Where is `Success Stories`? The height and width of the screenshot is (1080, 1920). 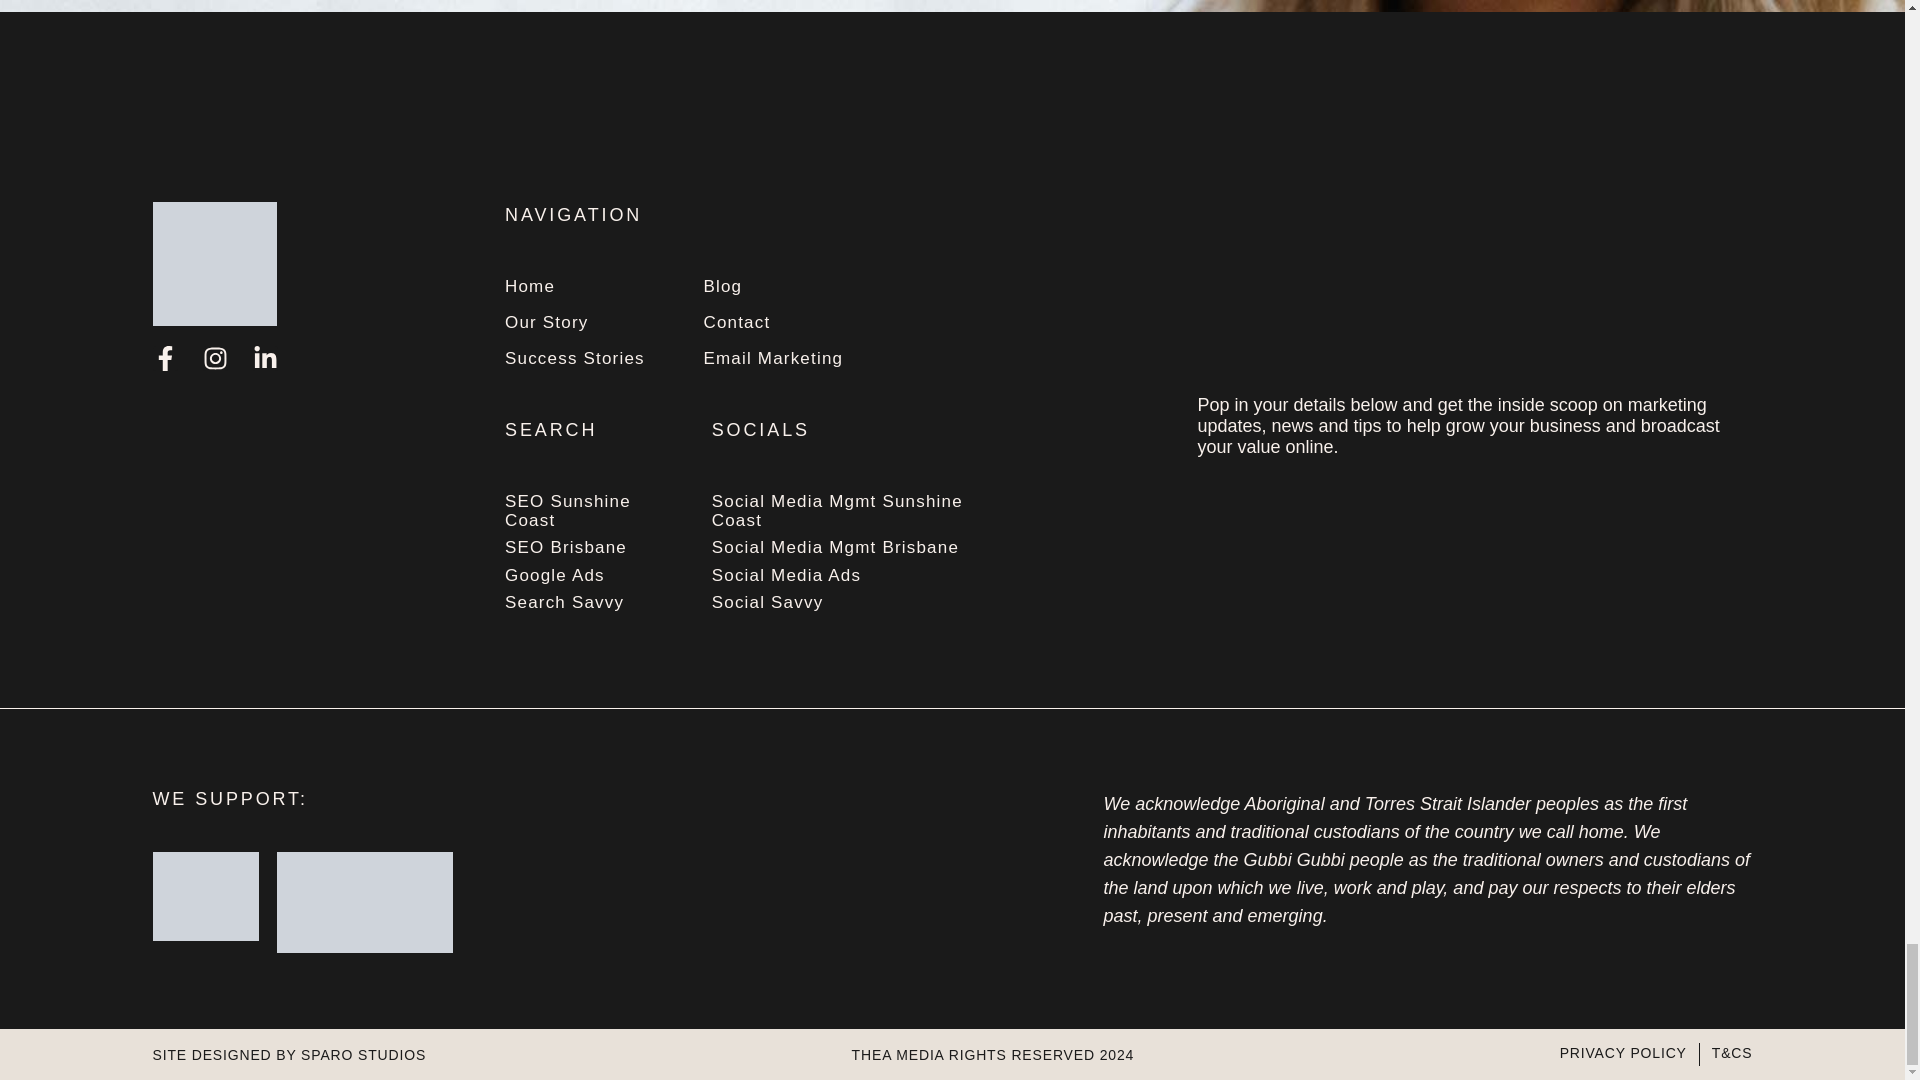 Success Stories is located at coordinates (574, 359).